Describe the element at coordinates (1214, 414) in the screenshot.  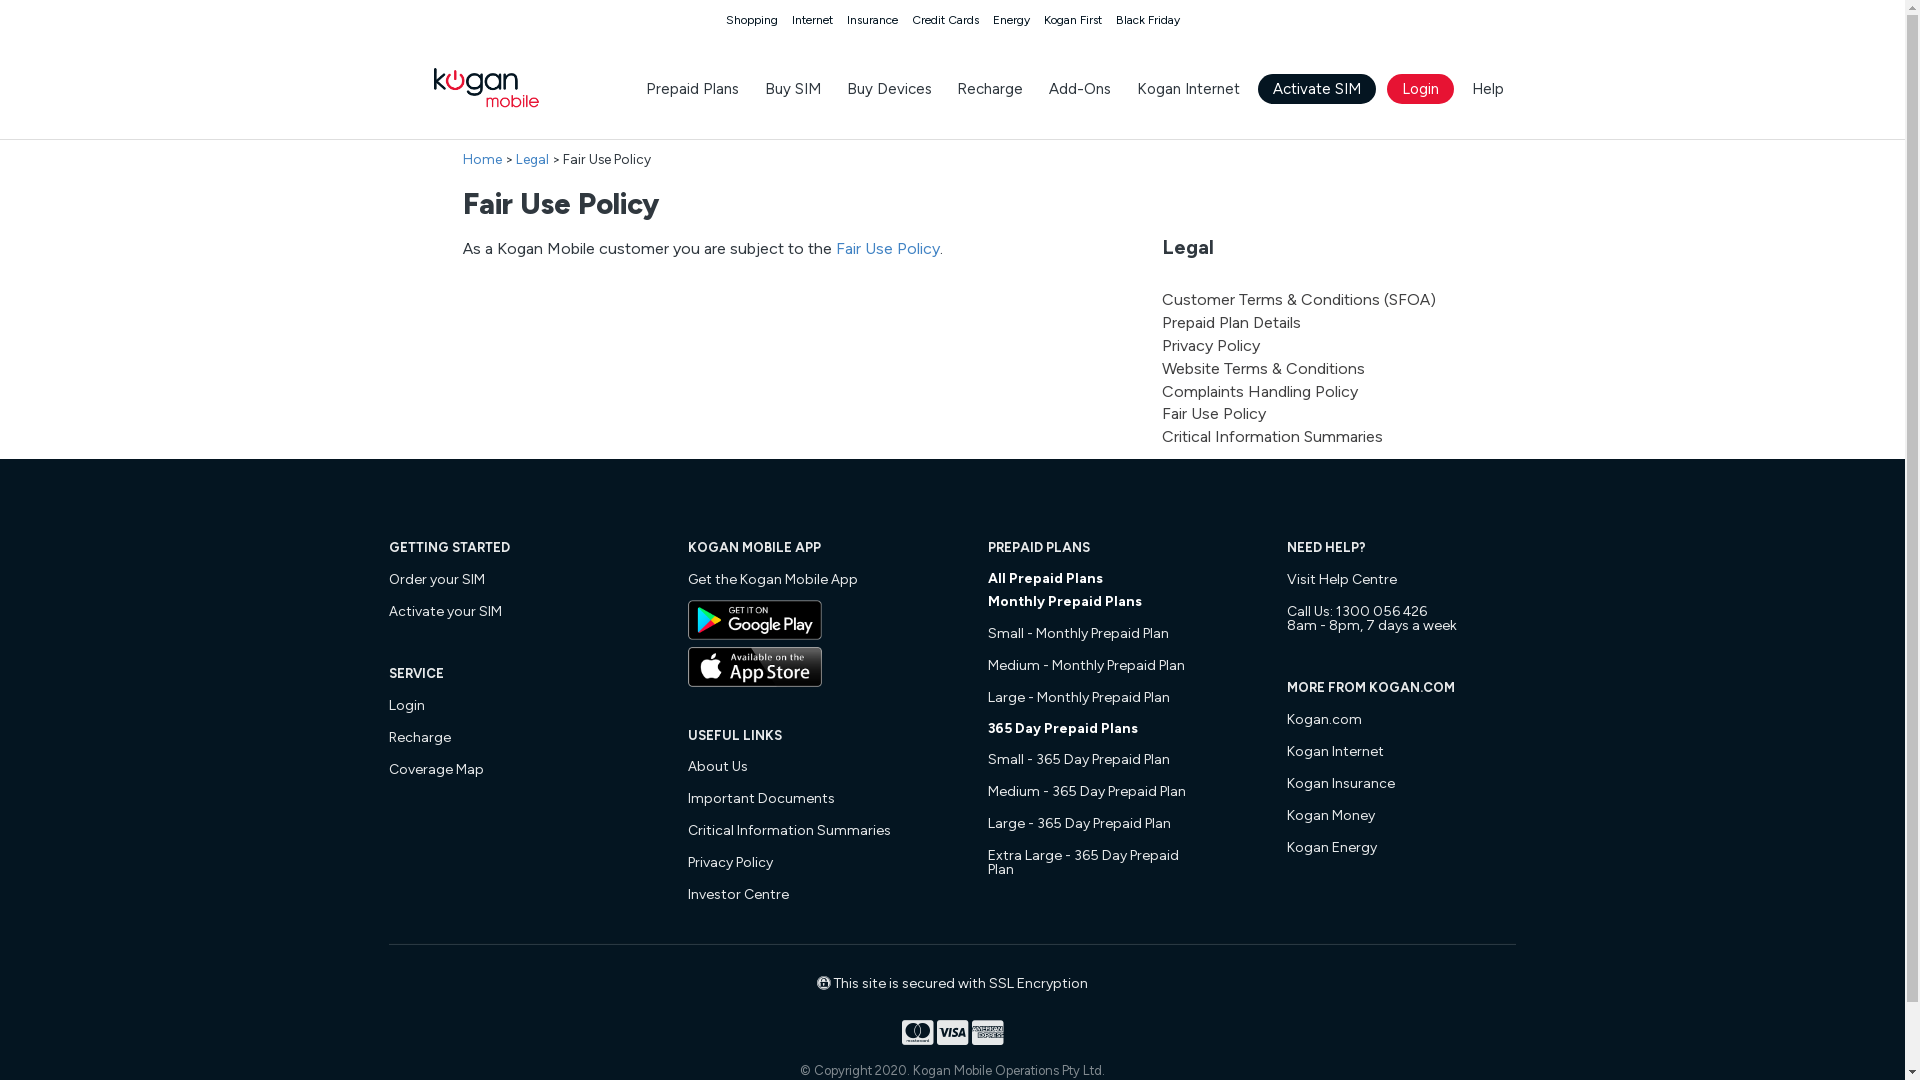
I see `Fair Use Policy` at that location.